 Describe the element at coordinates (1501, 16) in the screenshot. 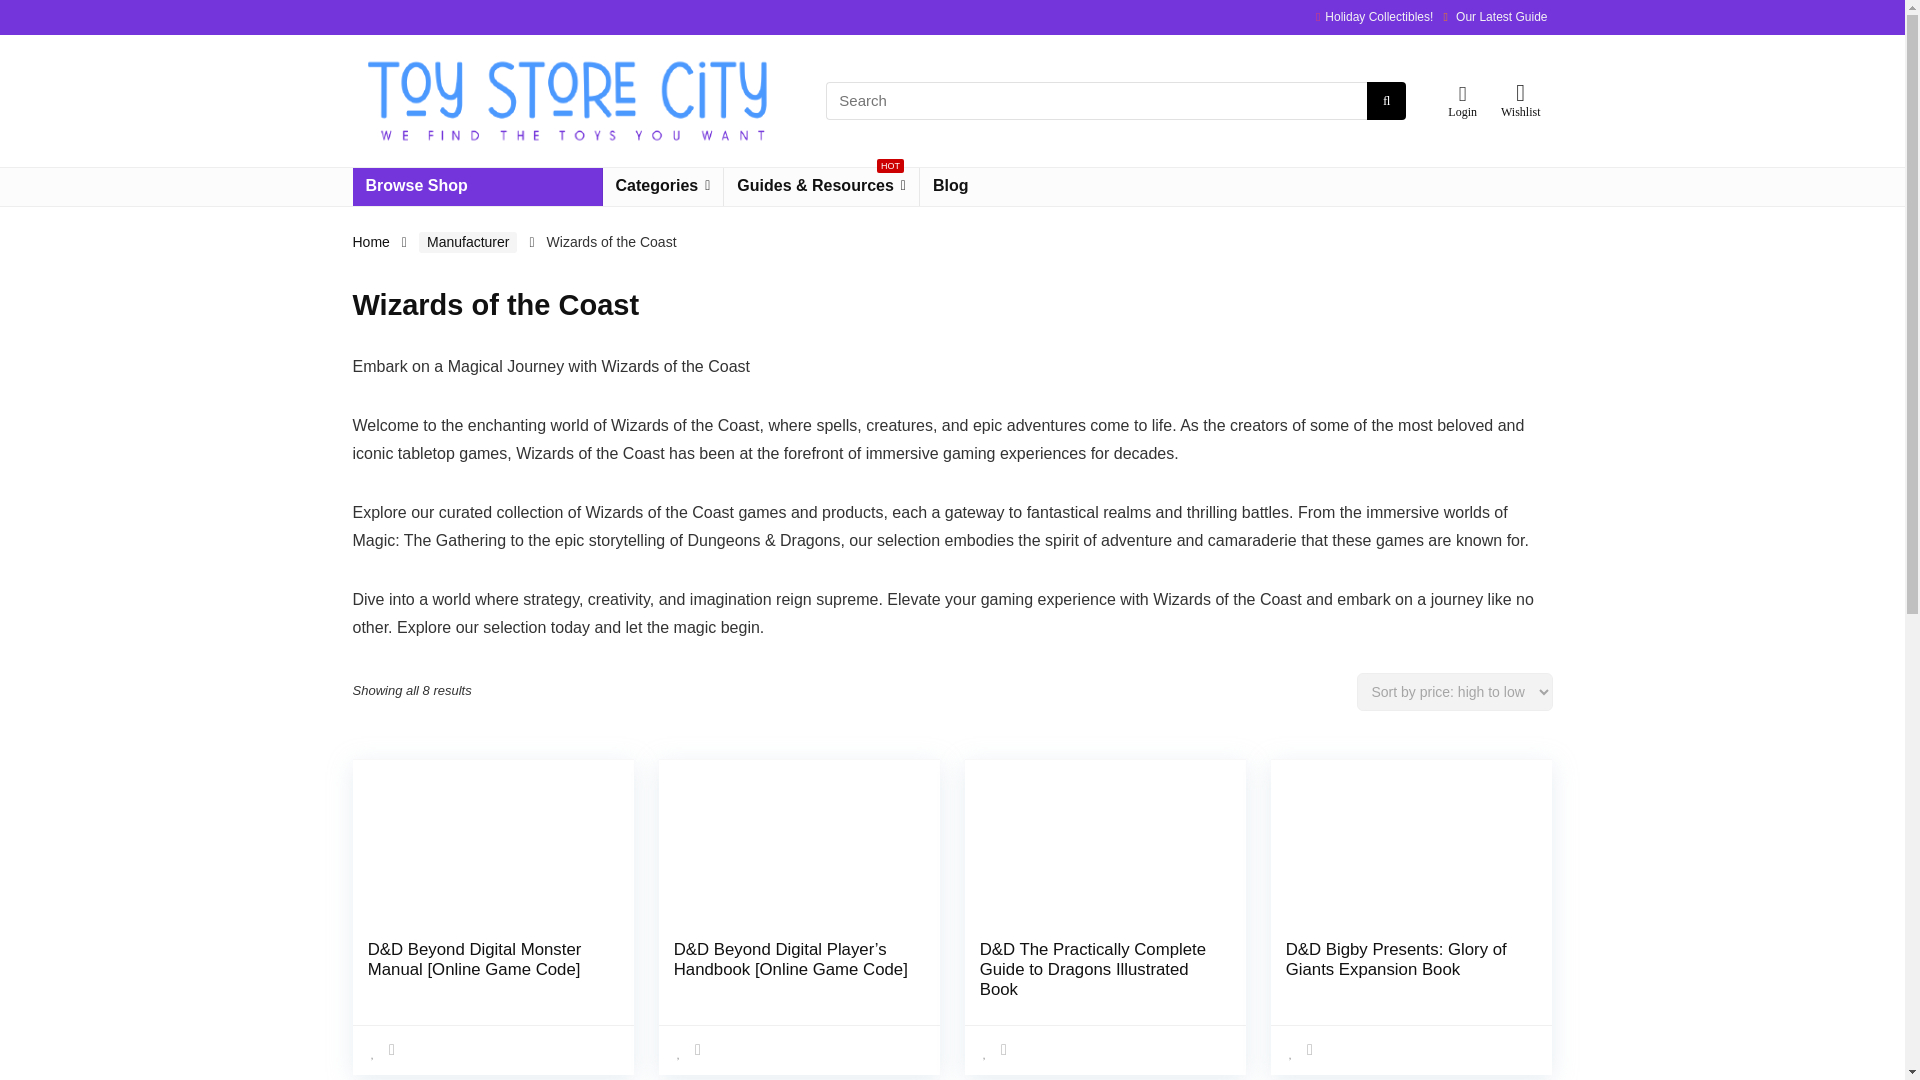

I see `Our Latest Guide` at that location.